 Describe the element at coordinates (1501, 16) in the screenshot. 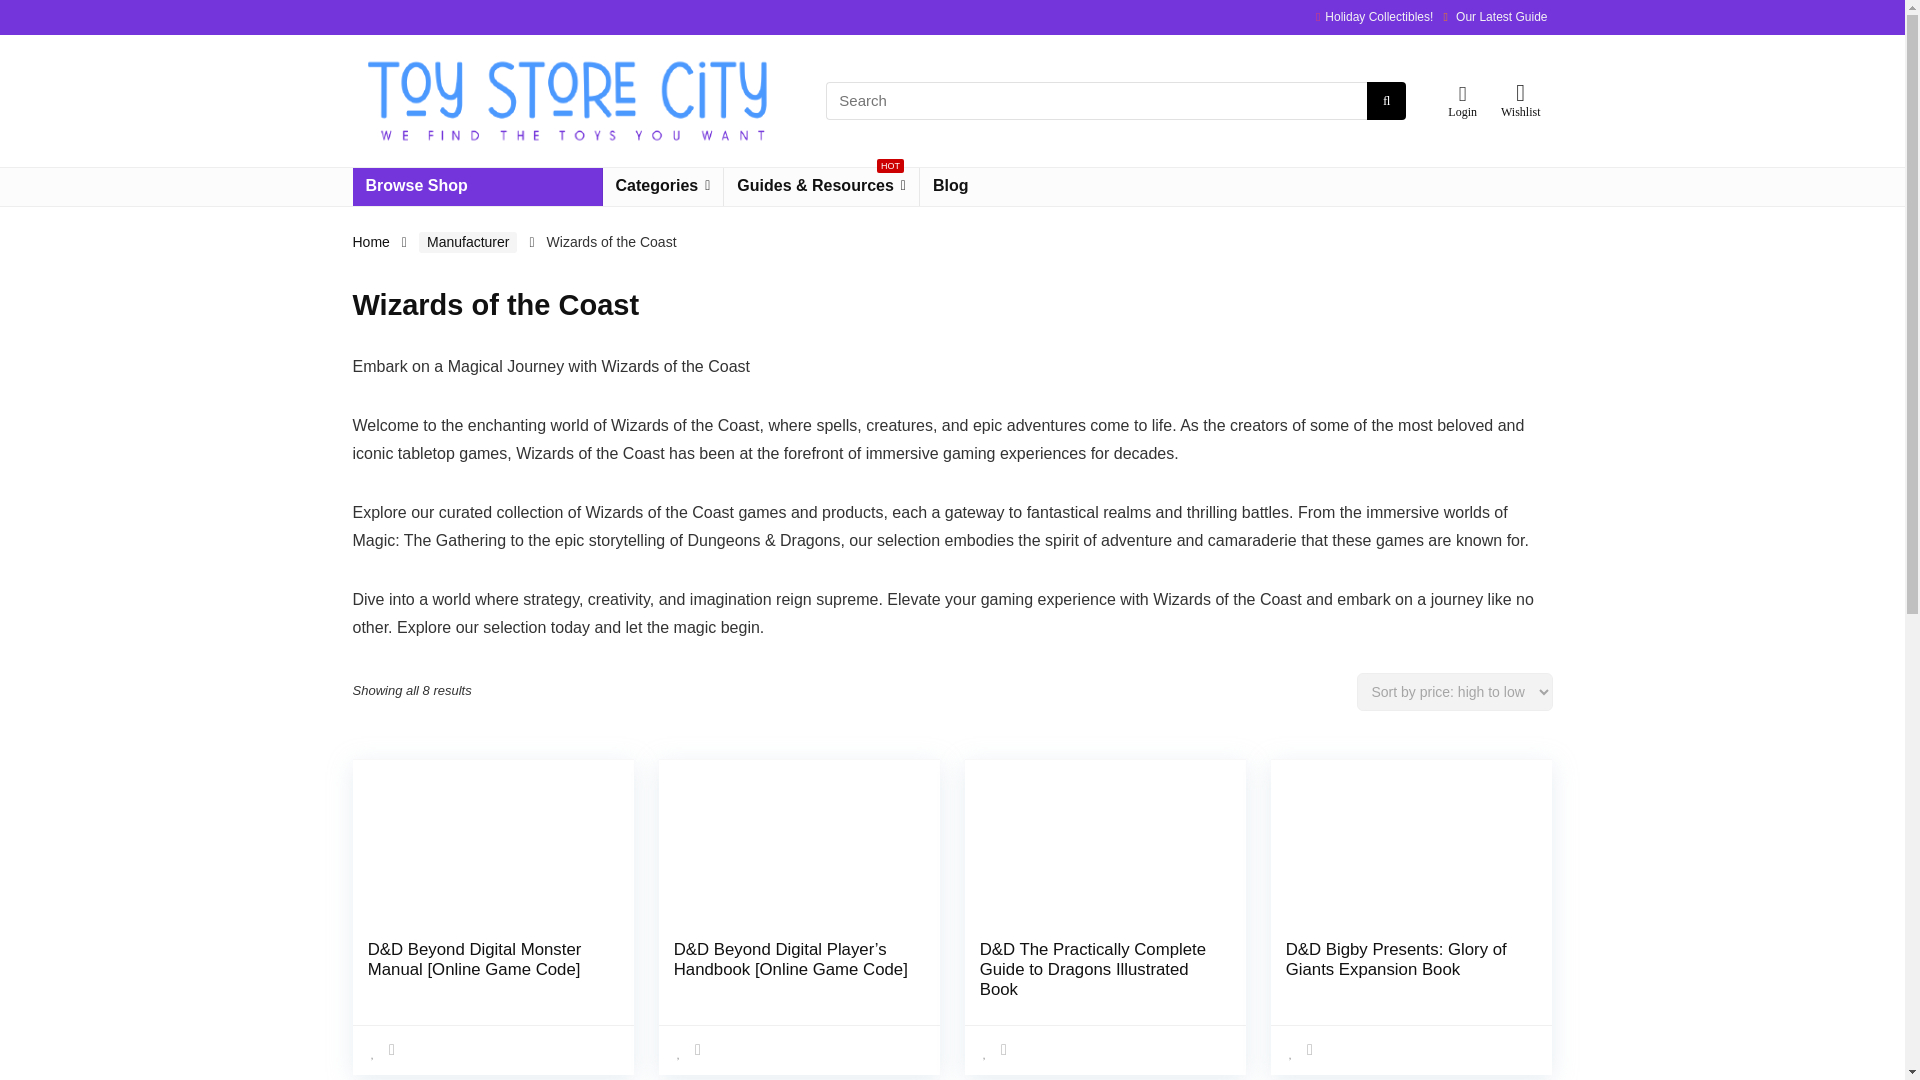

I see `Our Latest Guide` at that location.